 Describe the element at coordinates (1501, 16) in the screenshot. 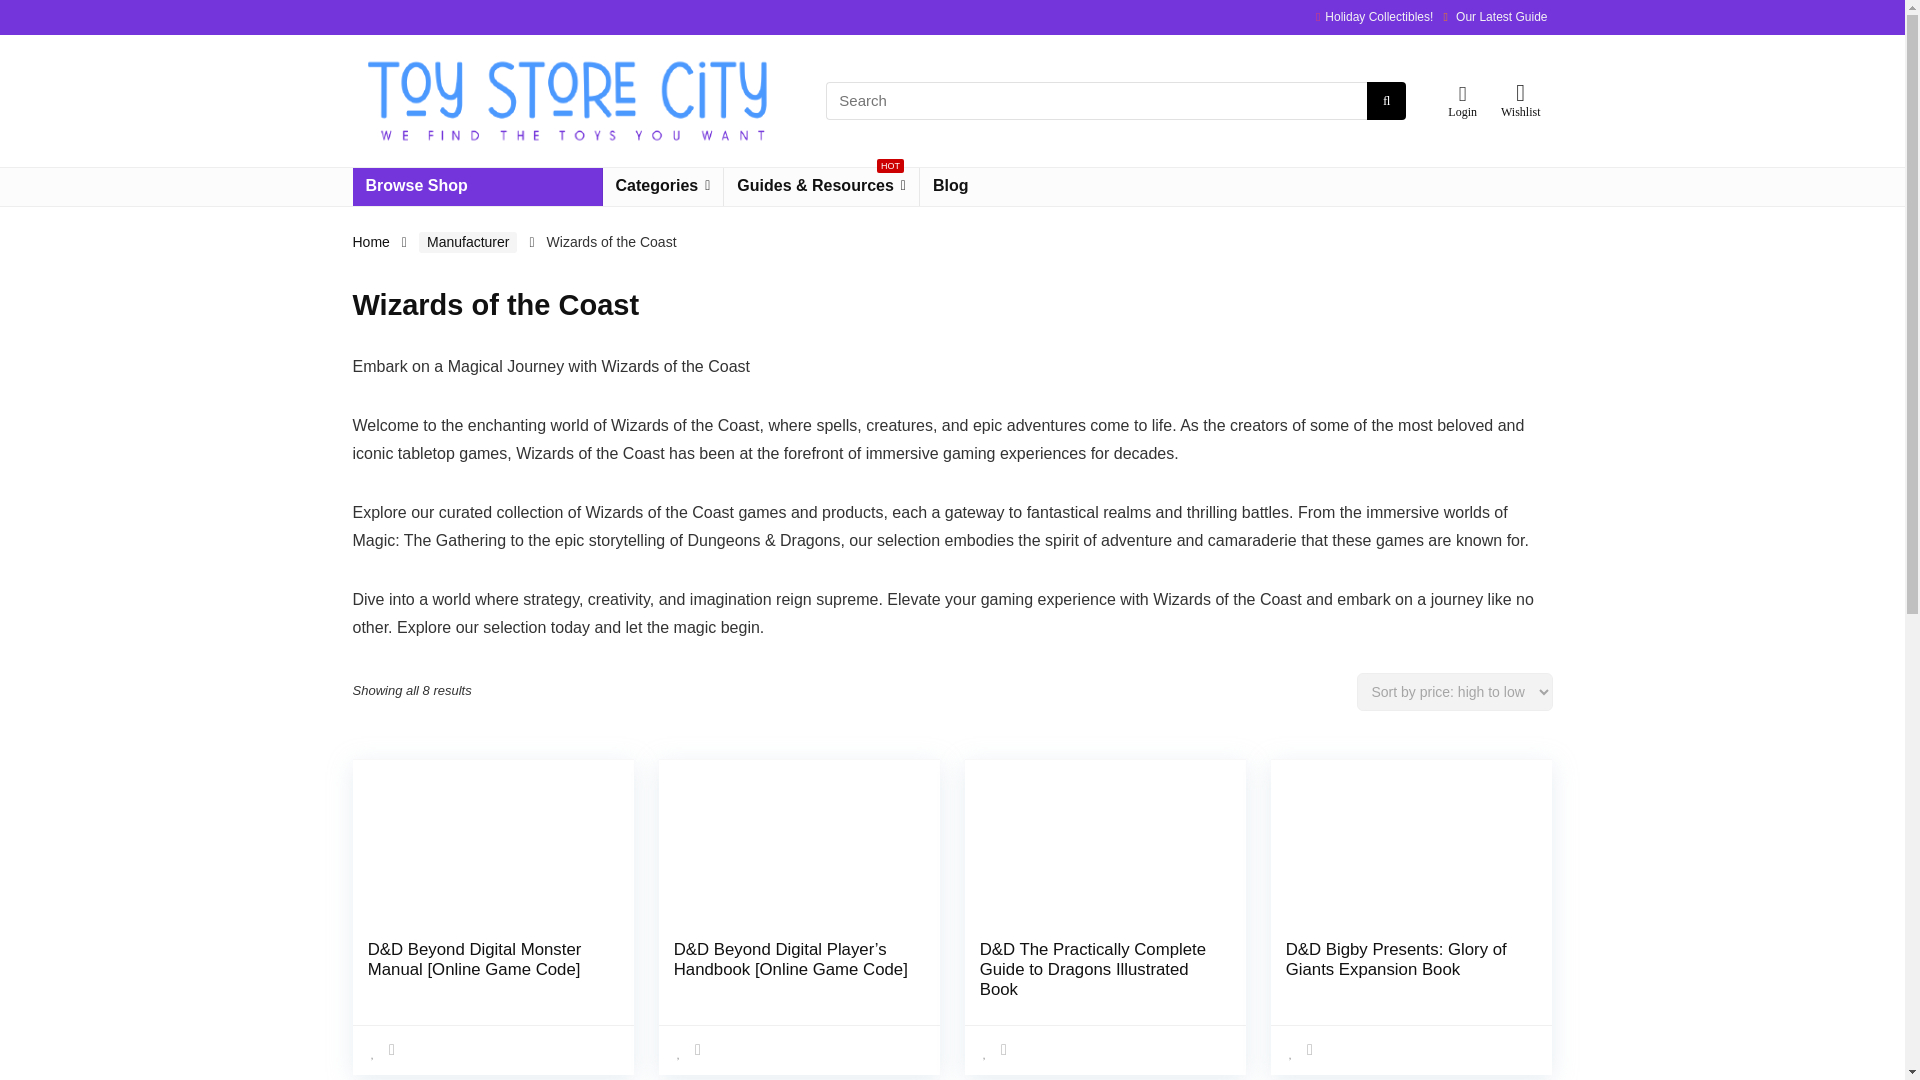

I see `Our Latest Guide` at that location.